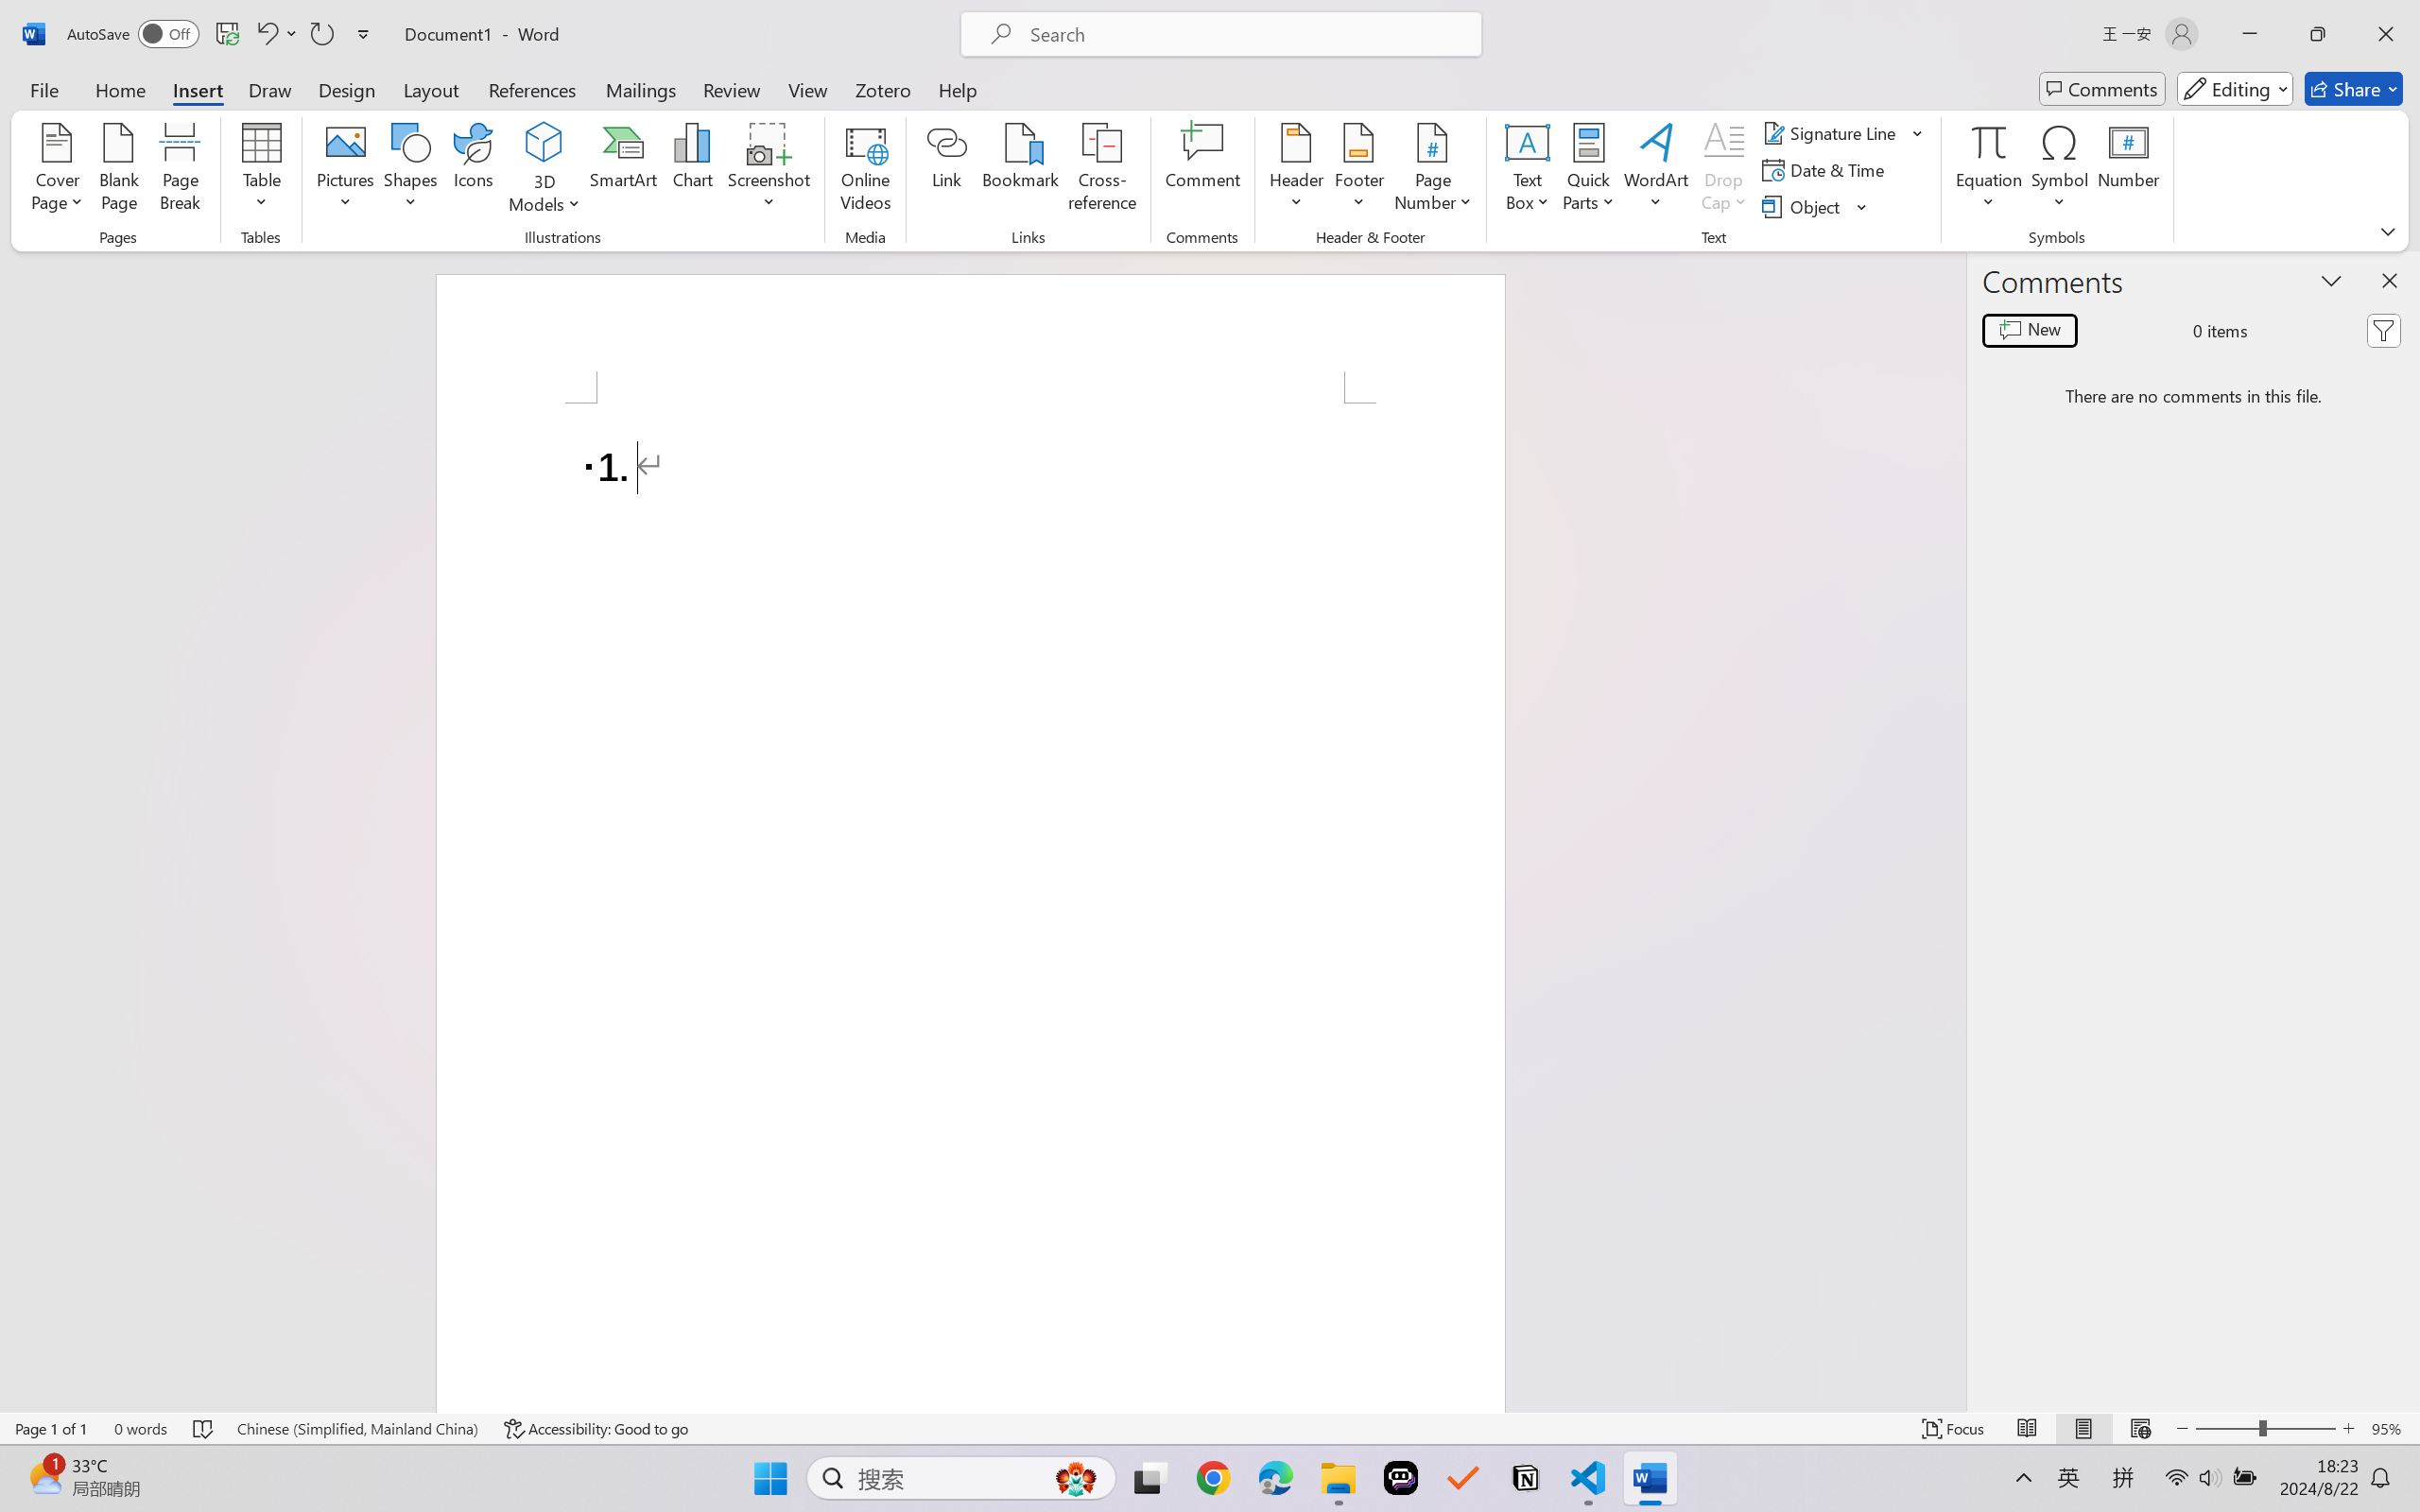 This screenshot has height=1512, width=2420. Describe the element at coordinates (544, 143) in the screenshot. I see `3D Models` at that location.